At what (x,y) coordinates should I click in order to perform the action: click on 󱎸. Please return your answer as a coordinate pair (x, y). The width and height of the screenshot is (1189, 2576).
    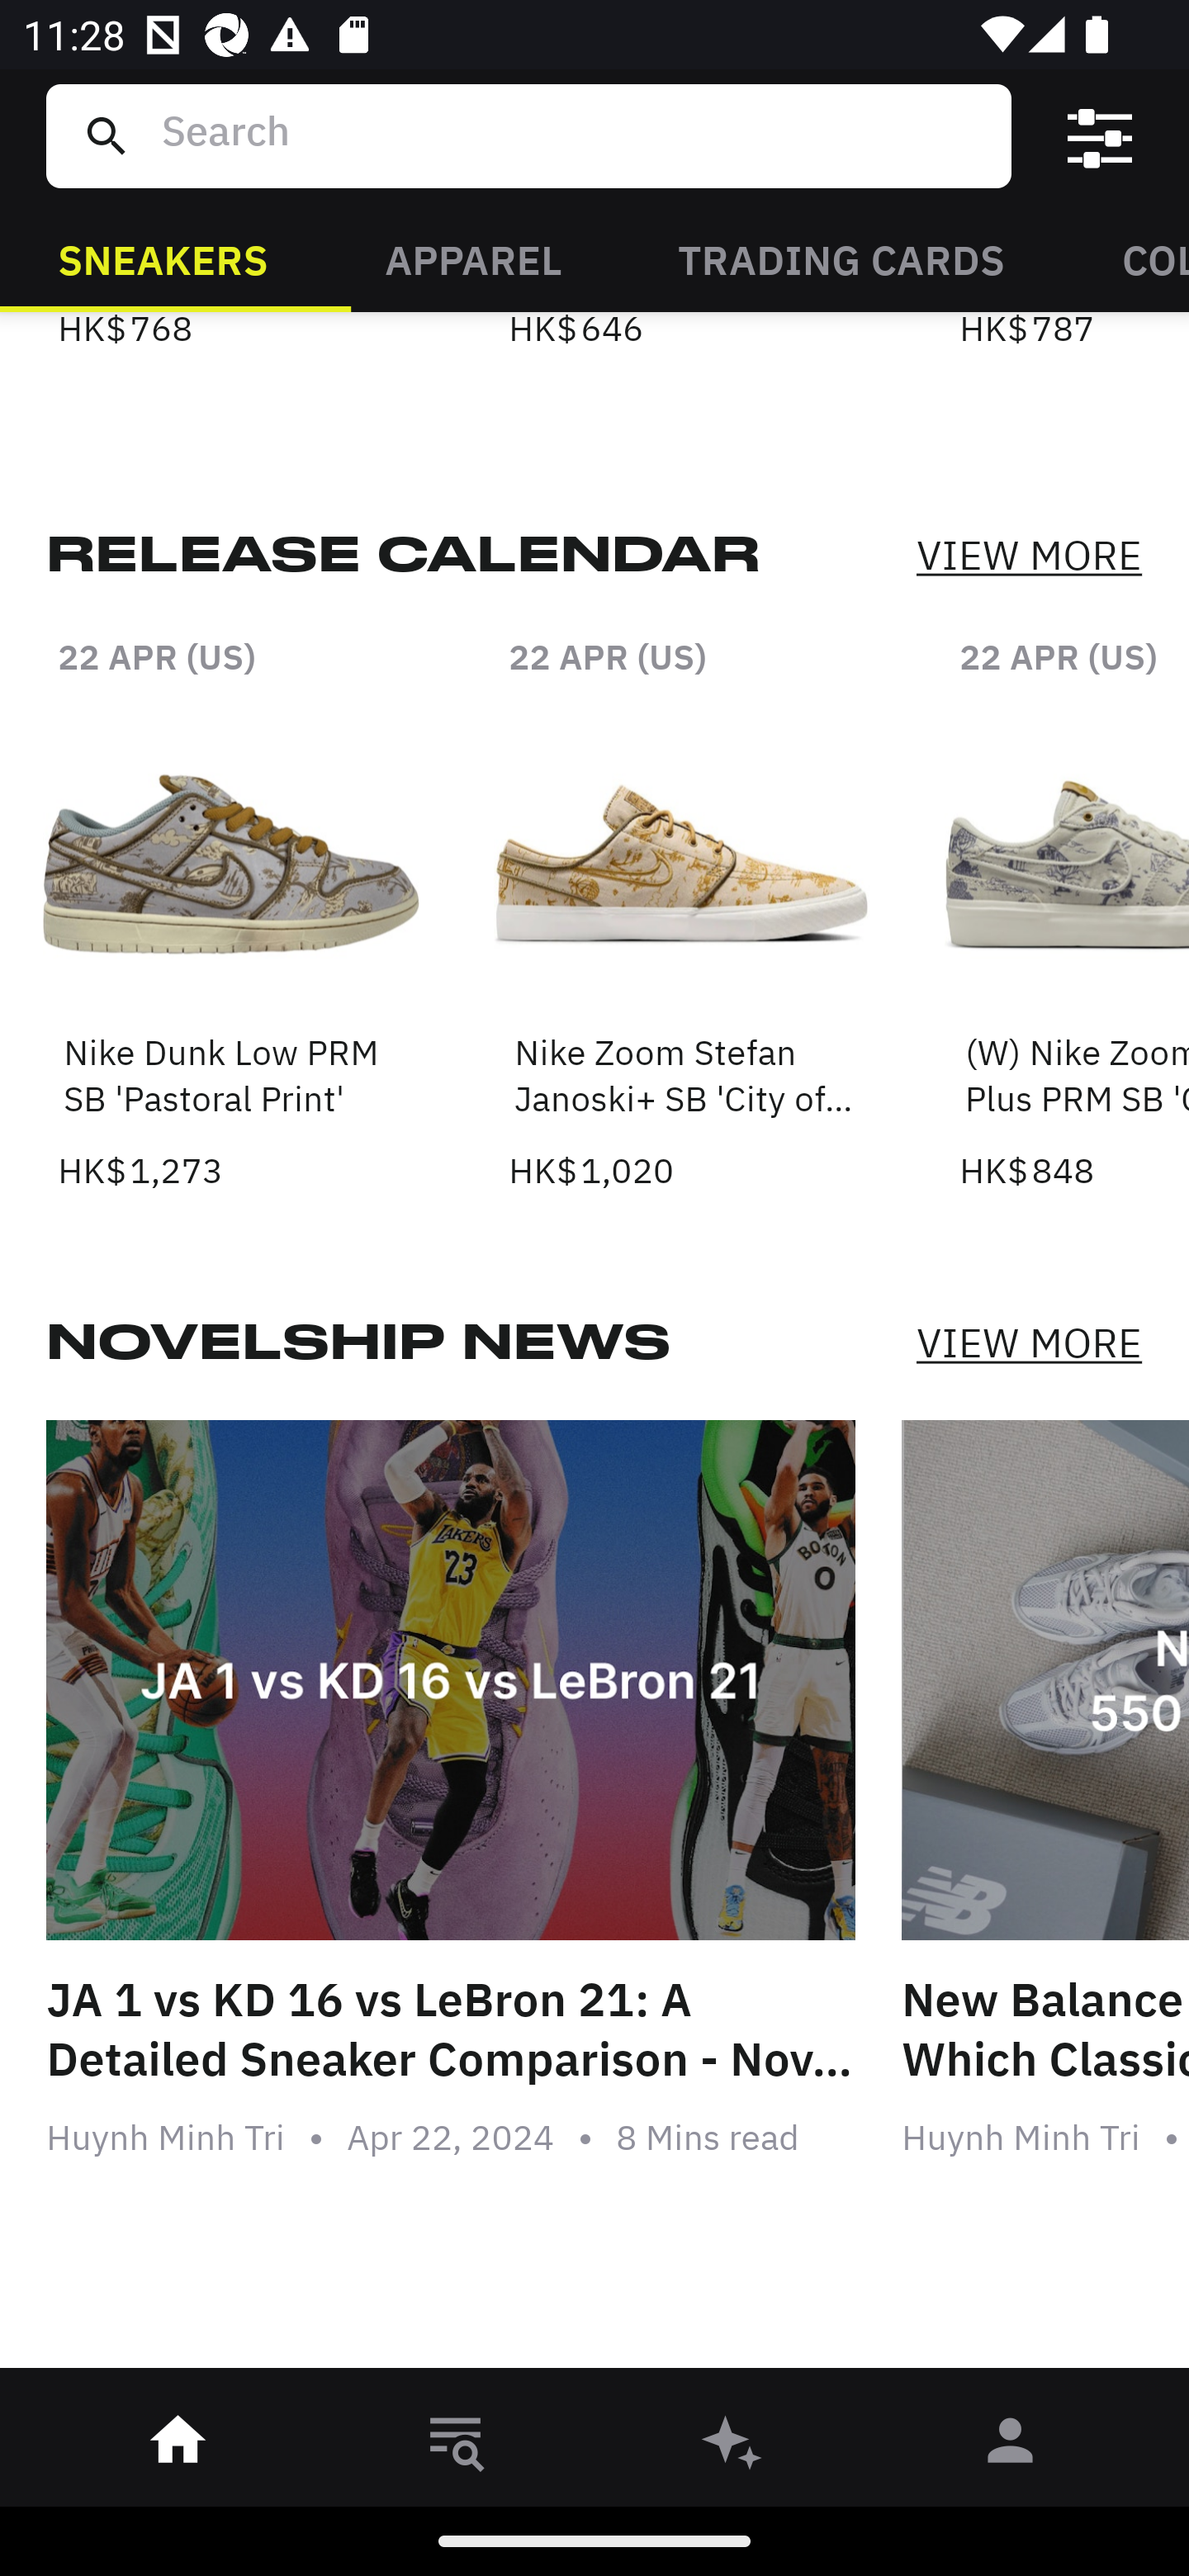
    Looking at the image, I should click on (456, 2446).